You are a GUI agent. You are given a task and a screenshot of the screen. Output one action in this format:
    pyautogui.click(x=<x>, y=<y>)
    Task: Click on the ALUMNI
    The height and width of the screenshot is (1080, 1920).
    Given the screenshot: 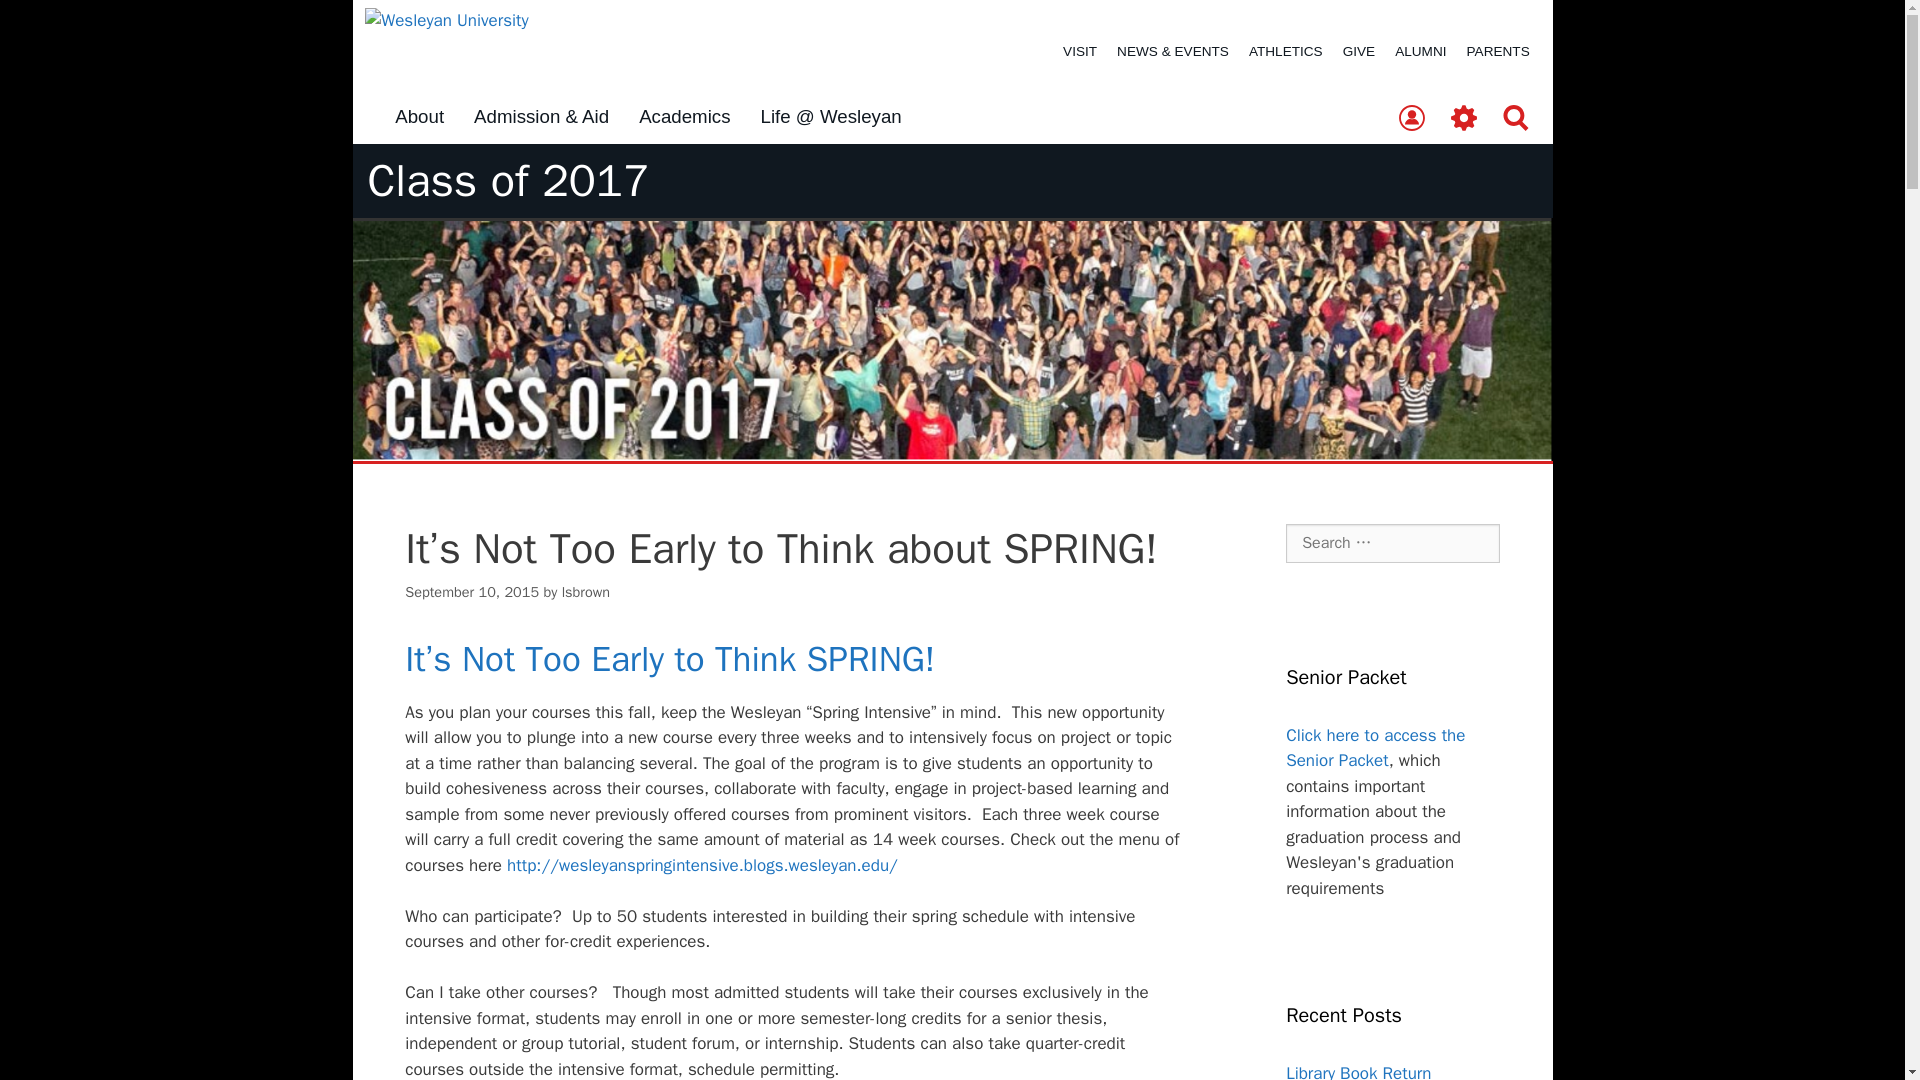 What is the action you would take?
    pyautogui.click(x=1420, y=51)
    